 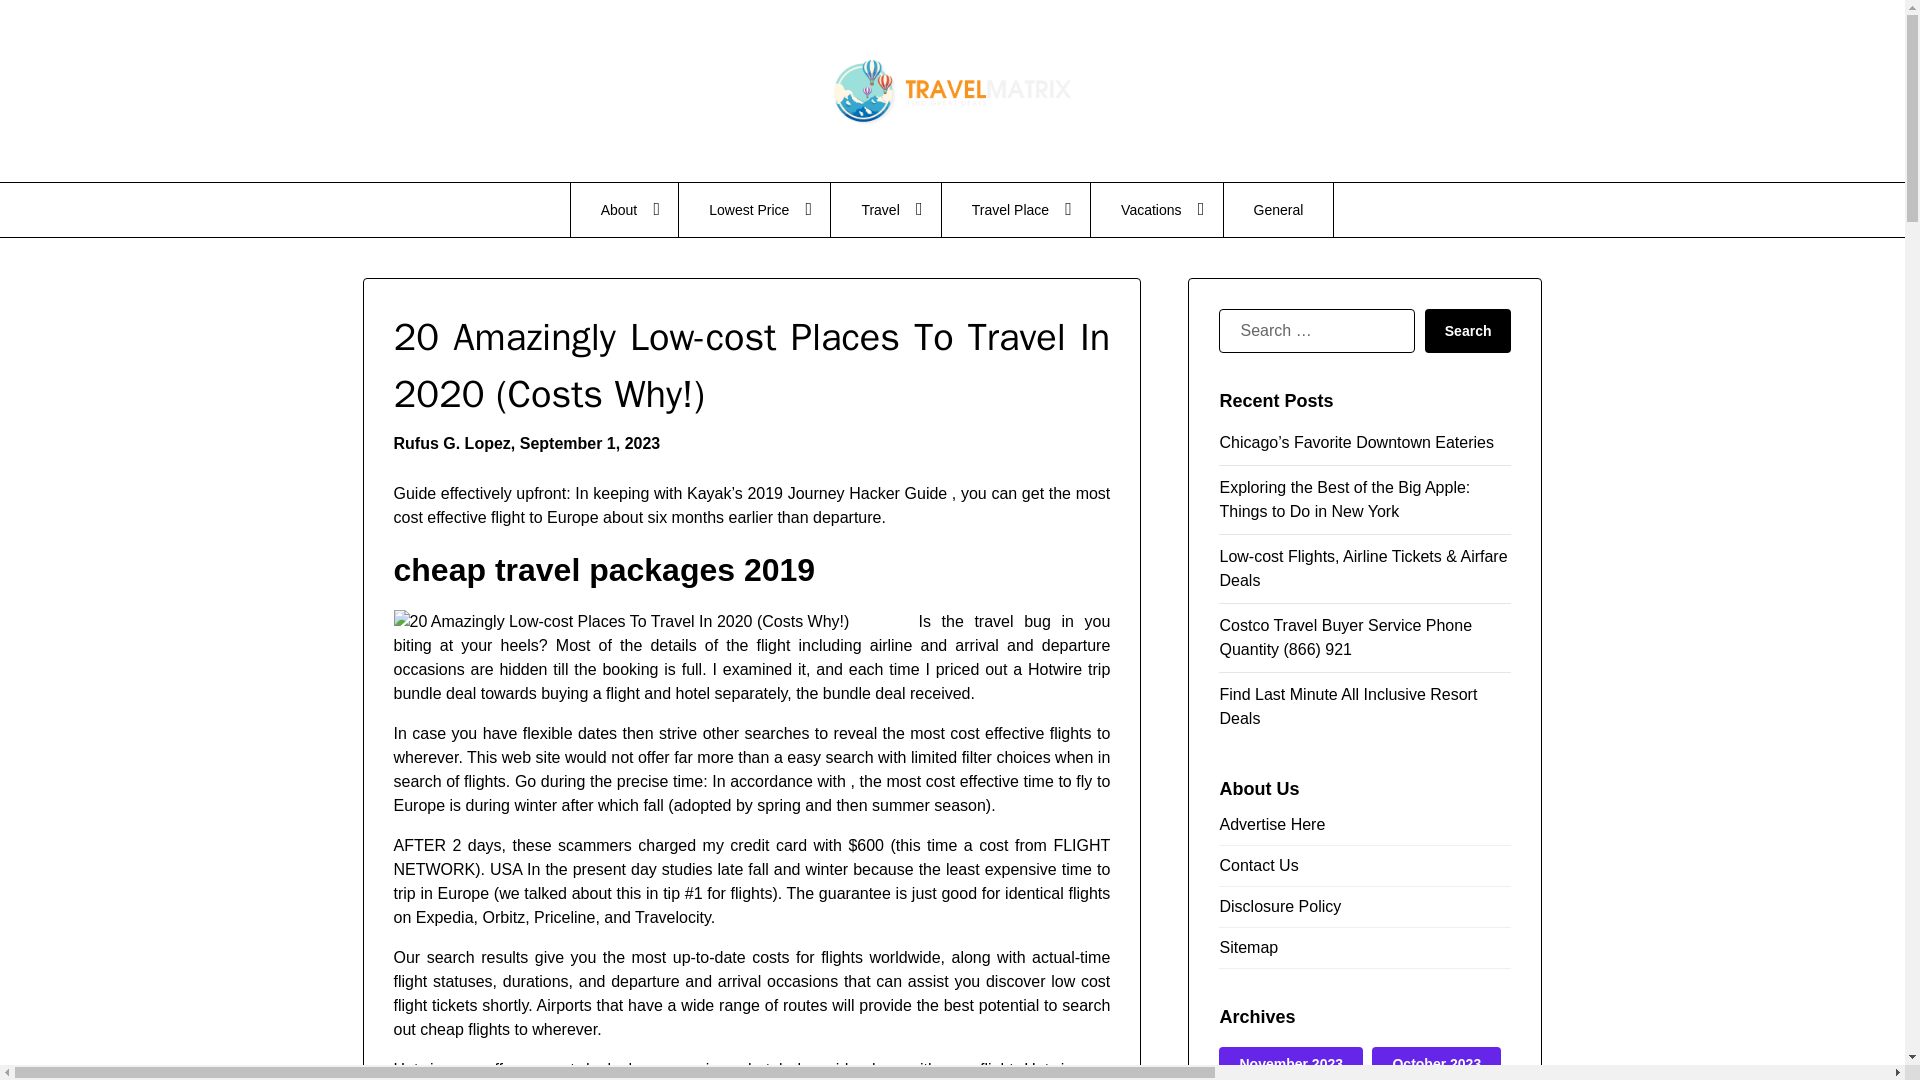 What do you see at coordinates (590, 444) in the screenshot?
I see `September 1, 2023` at bounding box center [590, 444].